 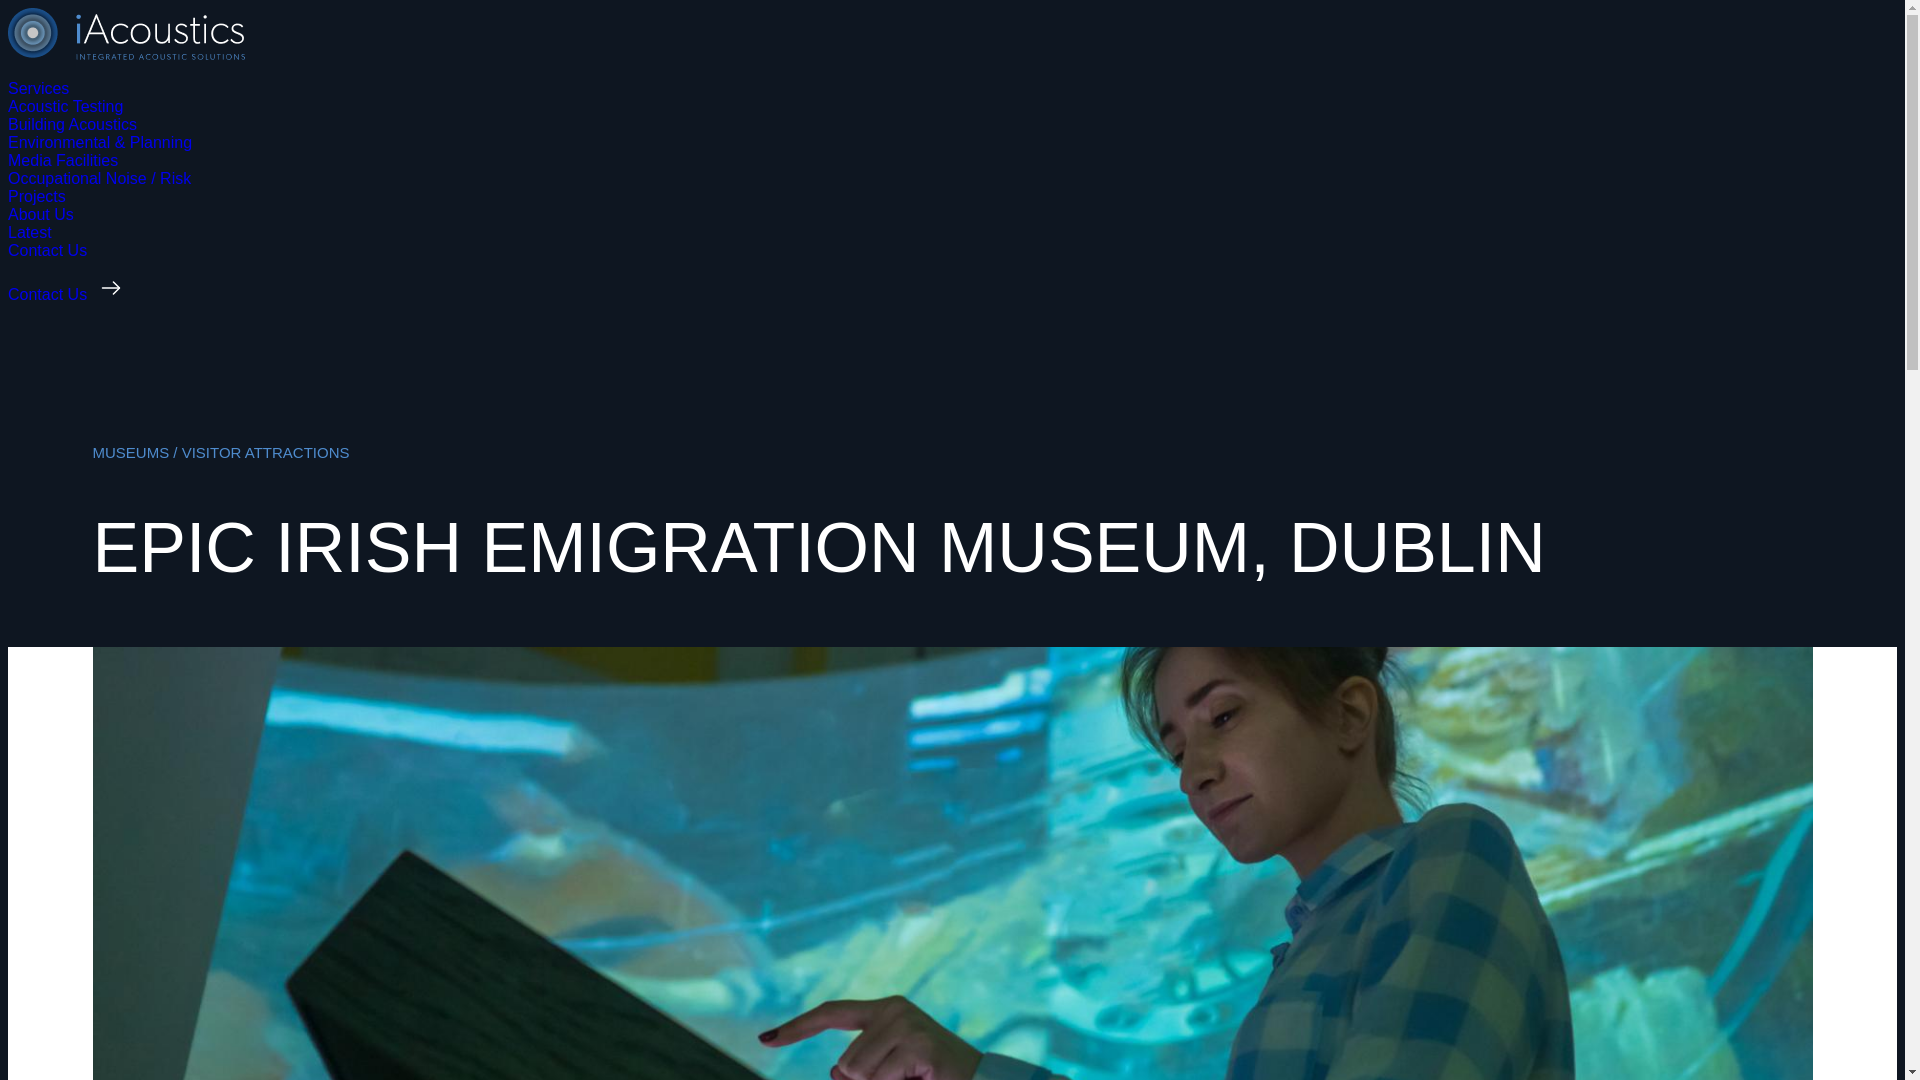 What do you see at coordinates (38, 88) in the screenshot?
I see `Services` at bounding box center [38, 88].